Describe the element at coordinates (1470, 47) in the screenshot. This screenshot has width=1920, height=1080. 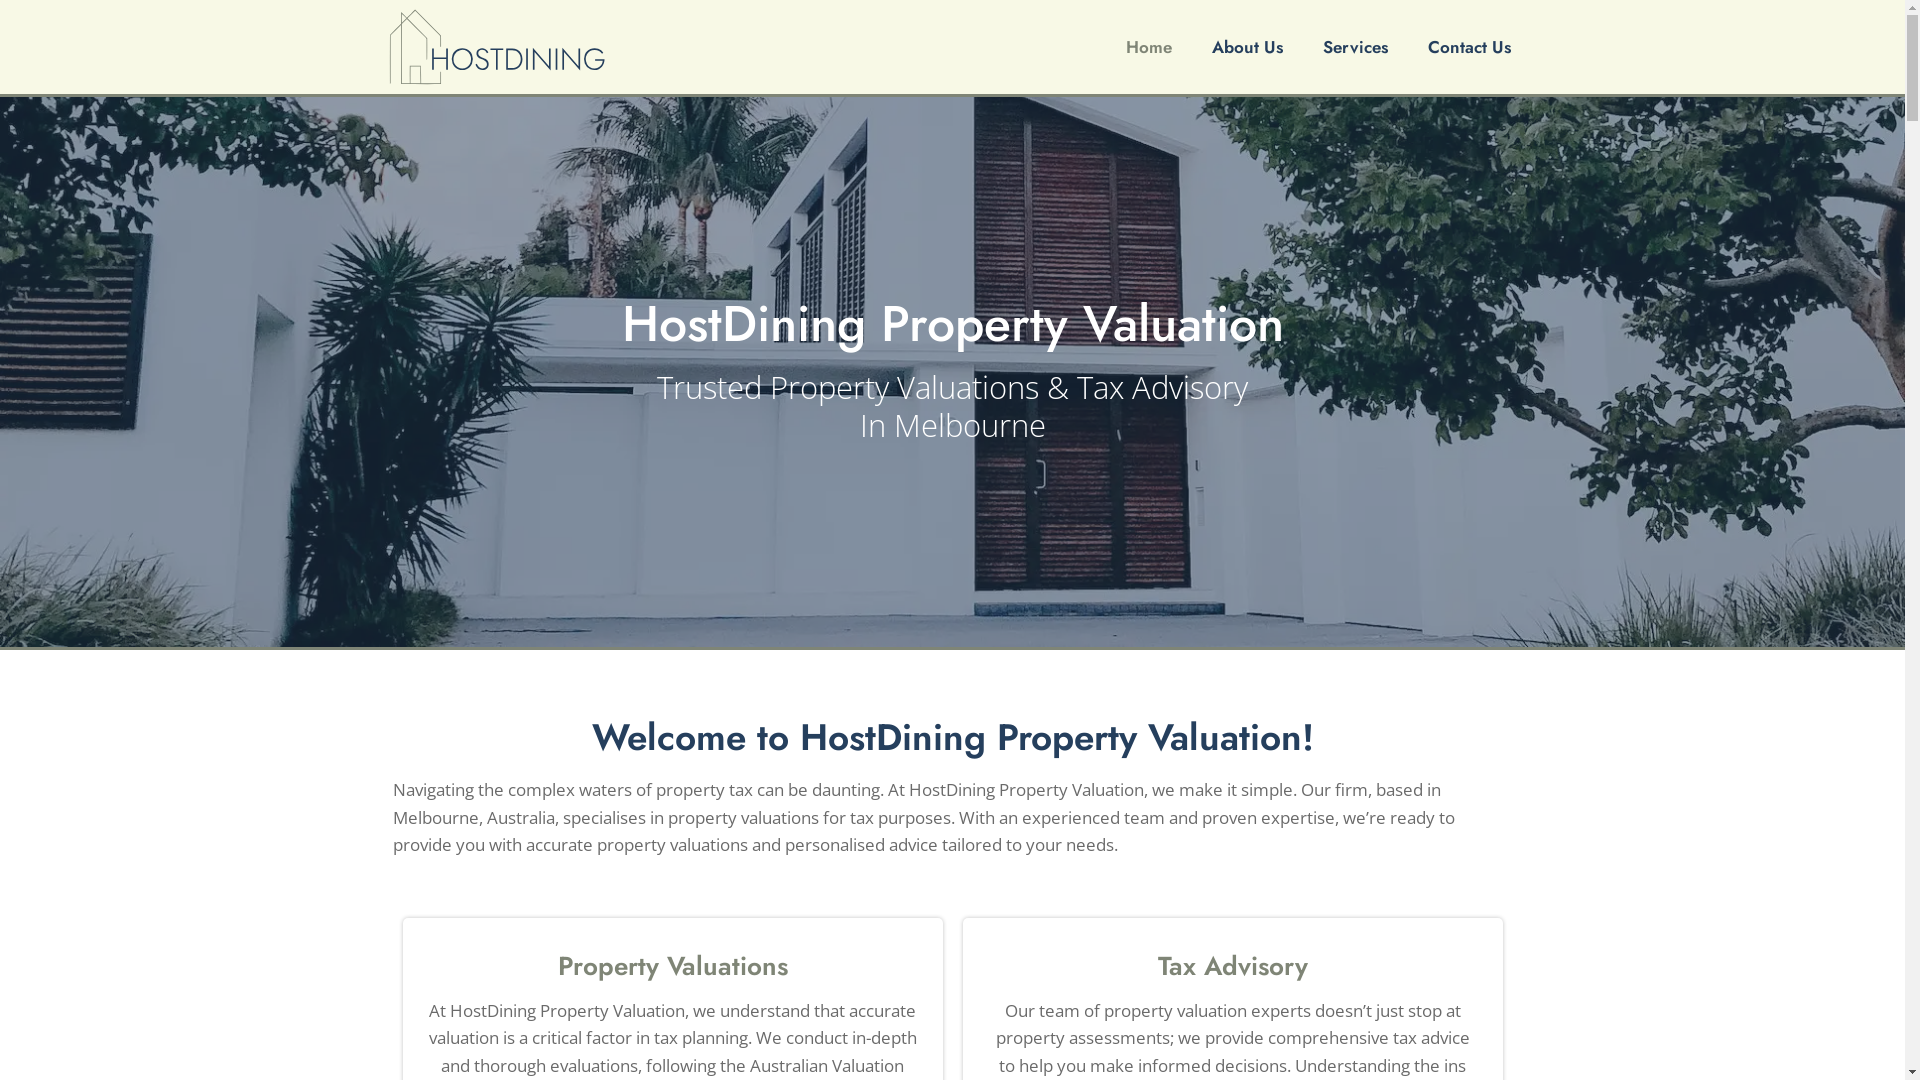
I see `Contact Us` at that location.